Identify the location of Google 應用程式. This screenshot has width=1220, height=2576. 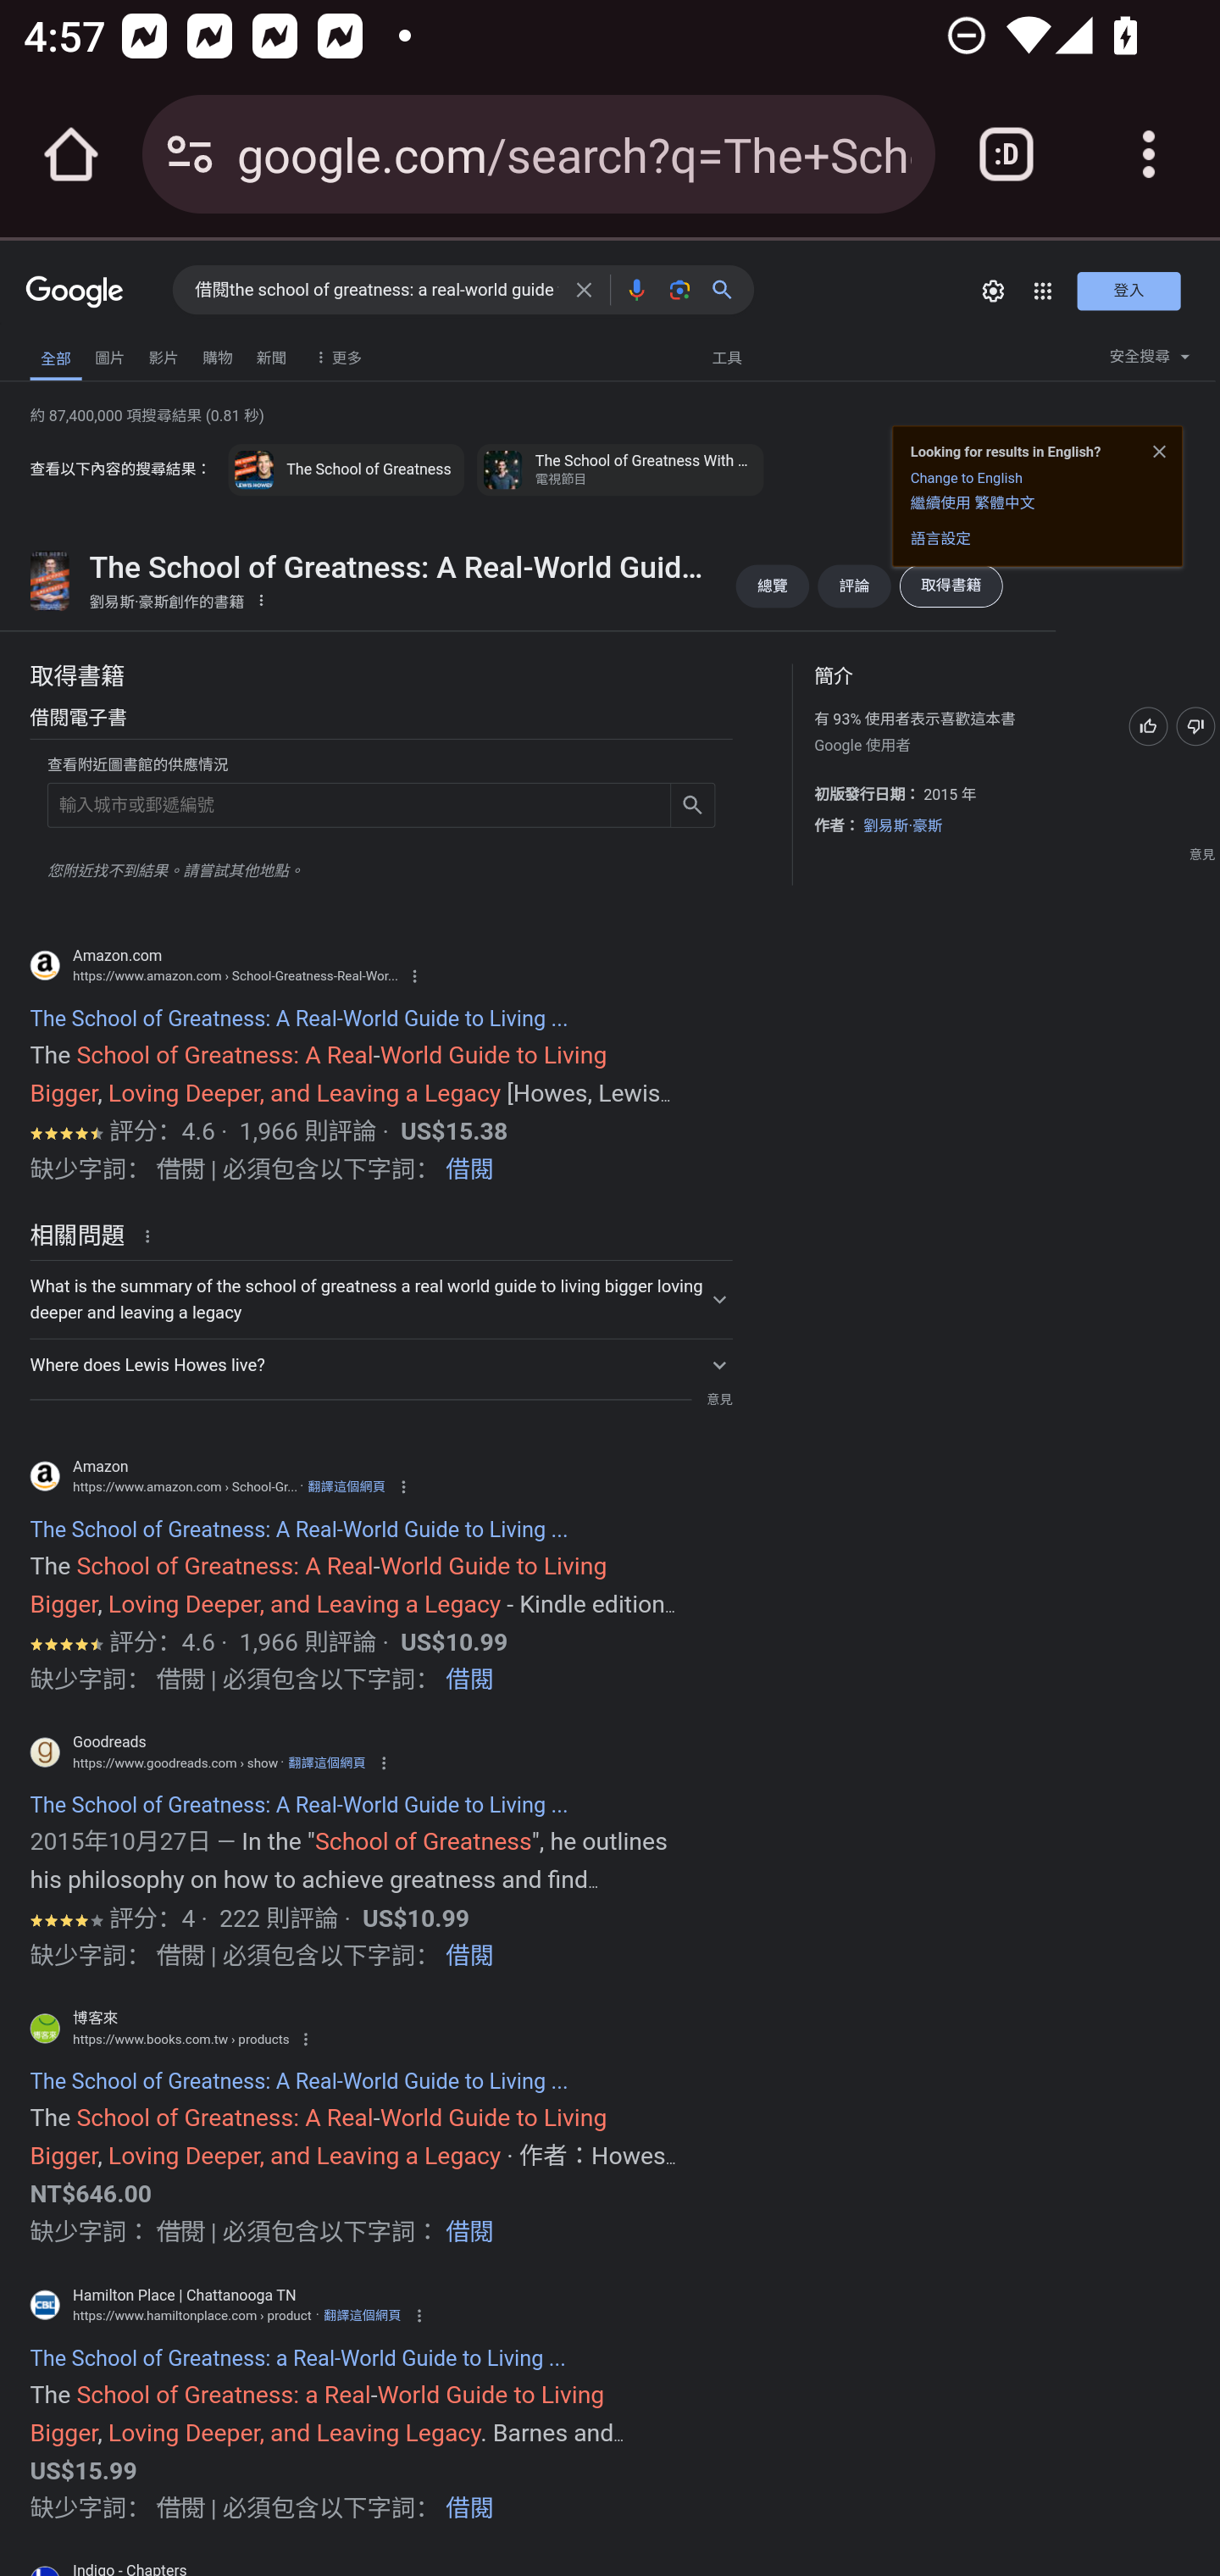
(1043, 291).